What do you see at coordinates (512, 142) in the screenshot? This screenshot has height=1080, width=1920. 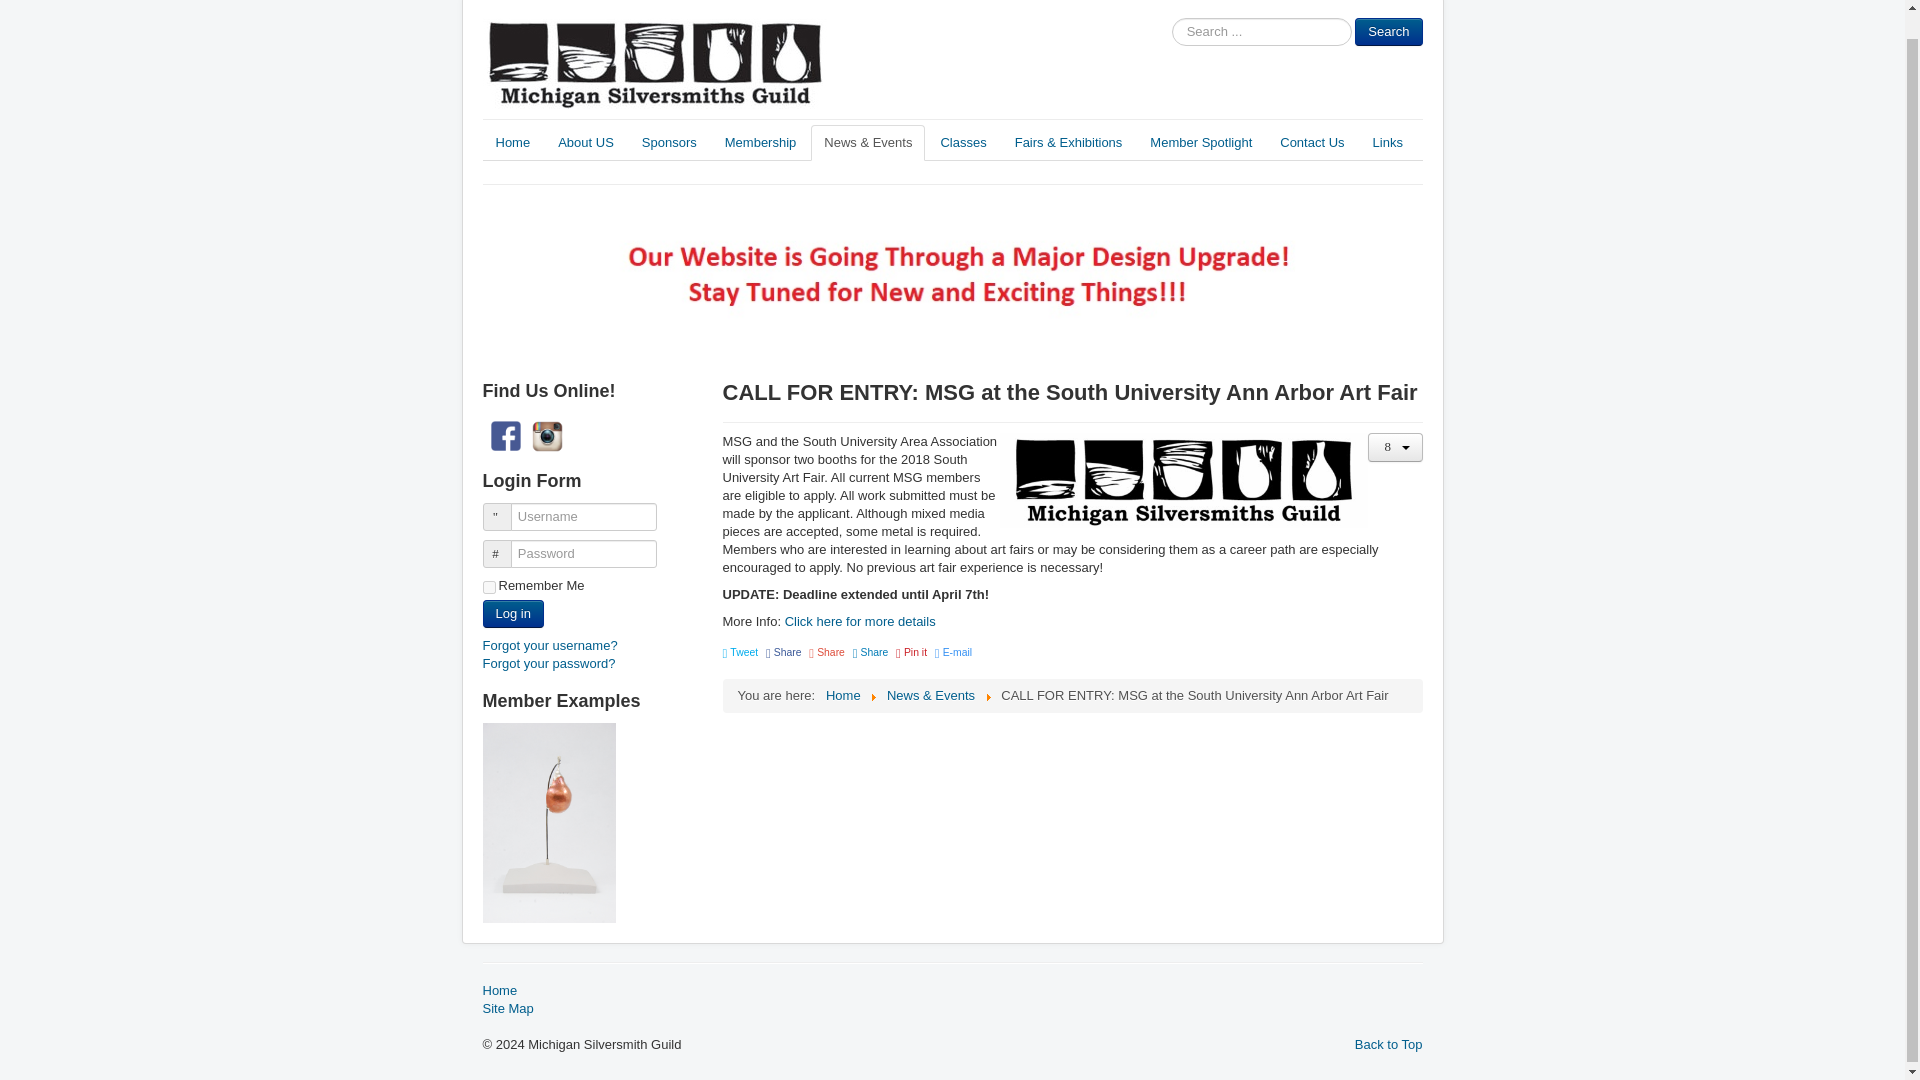 I see `Home` at bounding box center [512, 142].